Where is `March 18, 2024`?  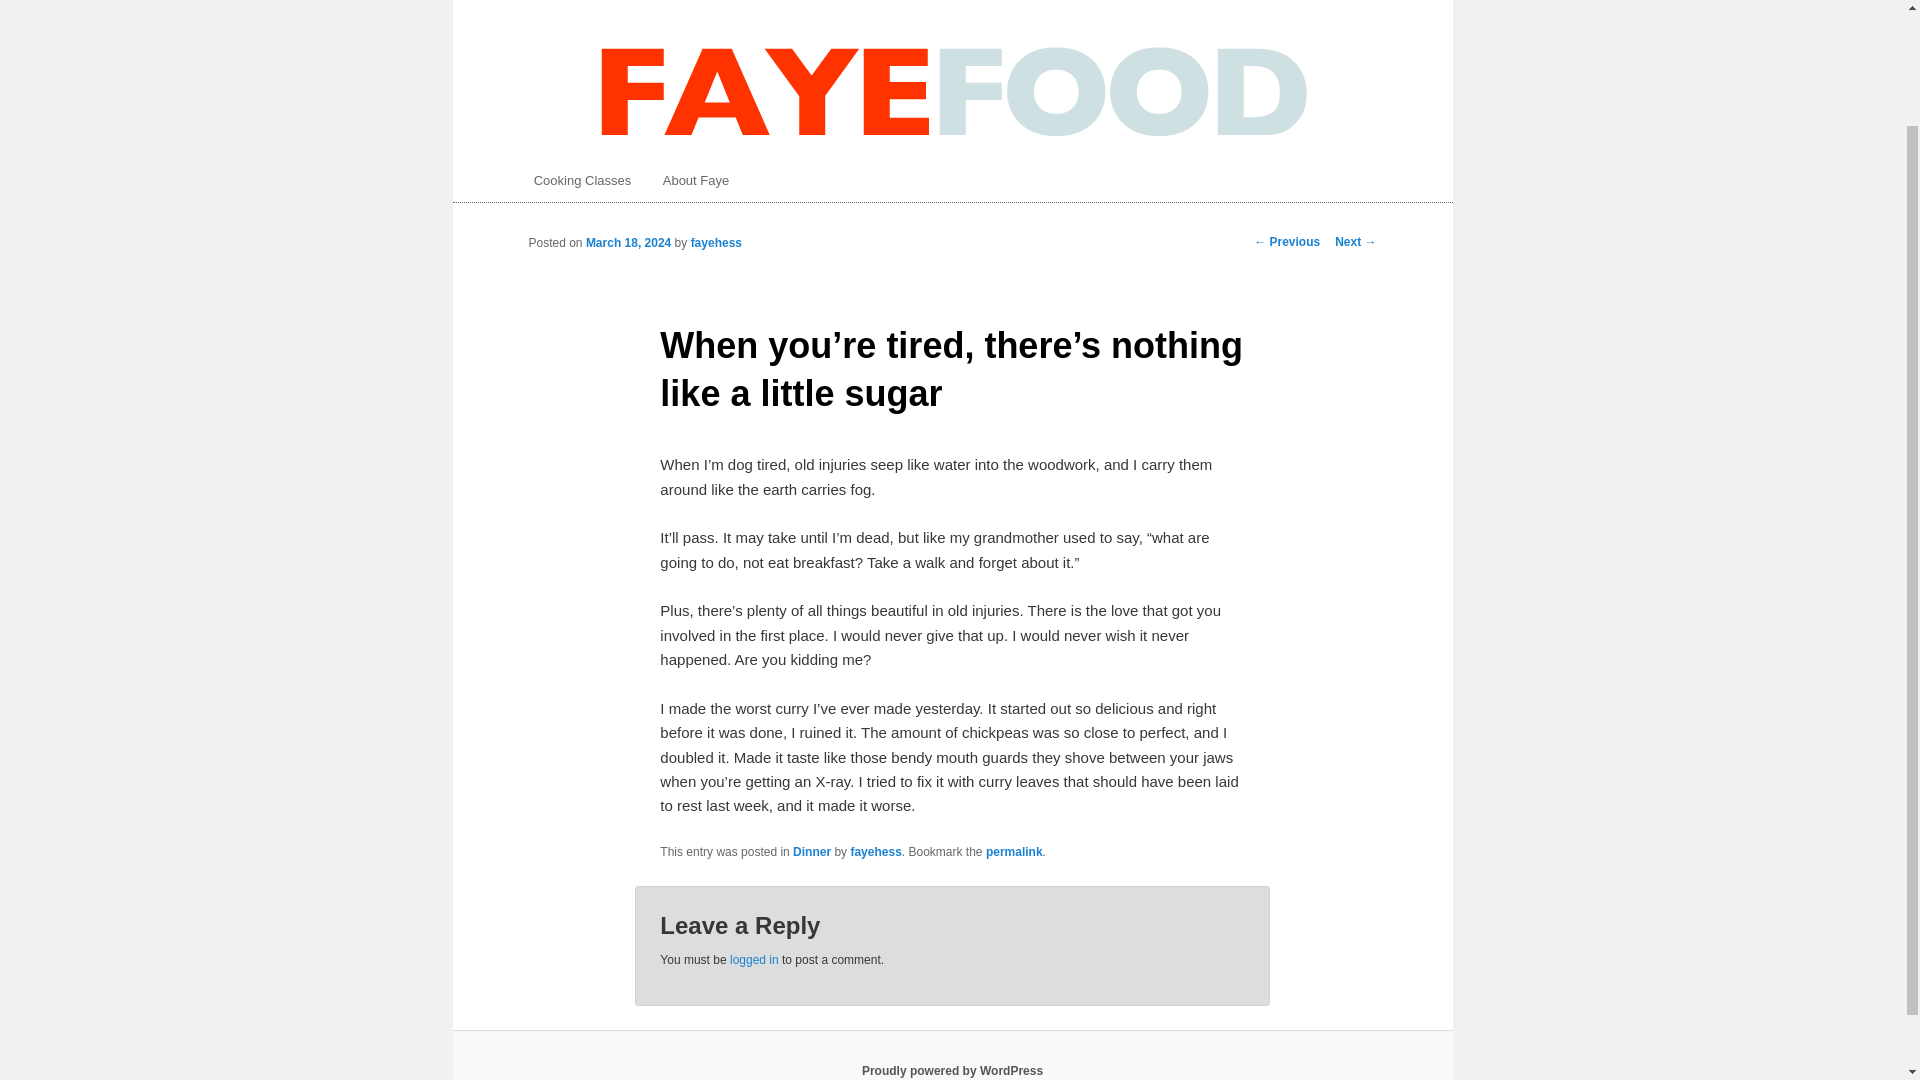
March 18, 2024 is located at coordinates (628, 242).